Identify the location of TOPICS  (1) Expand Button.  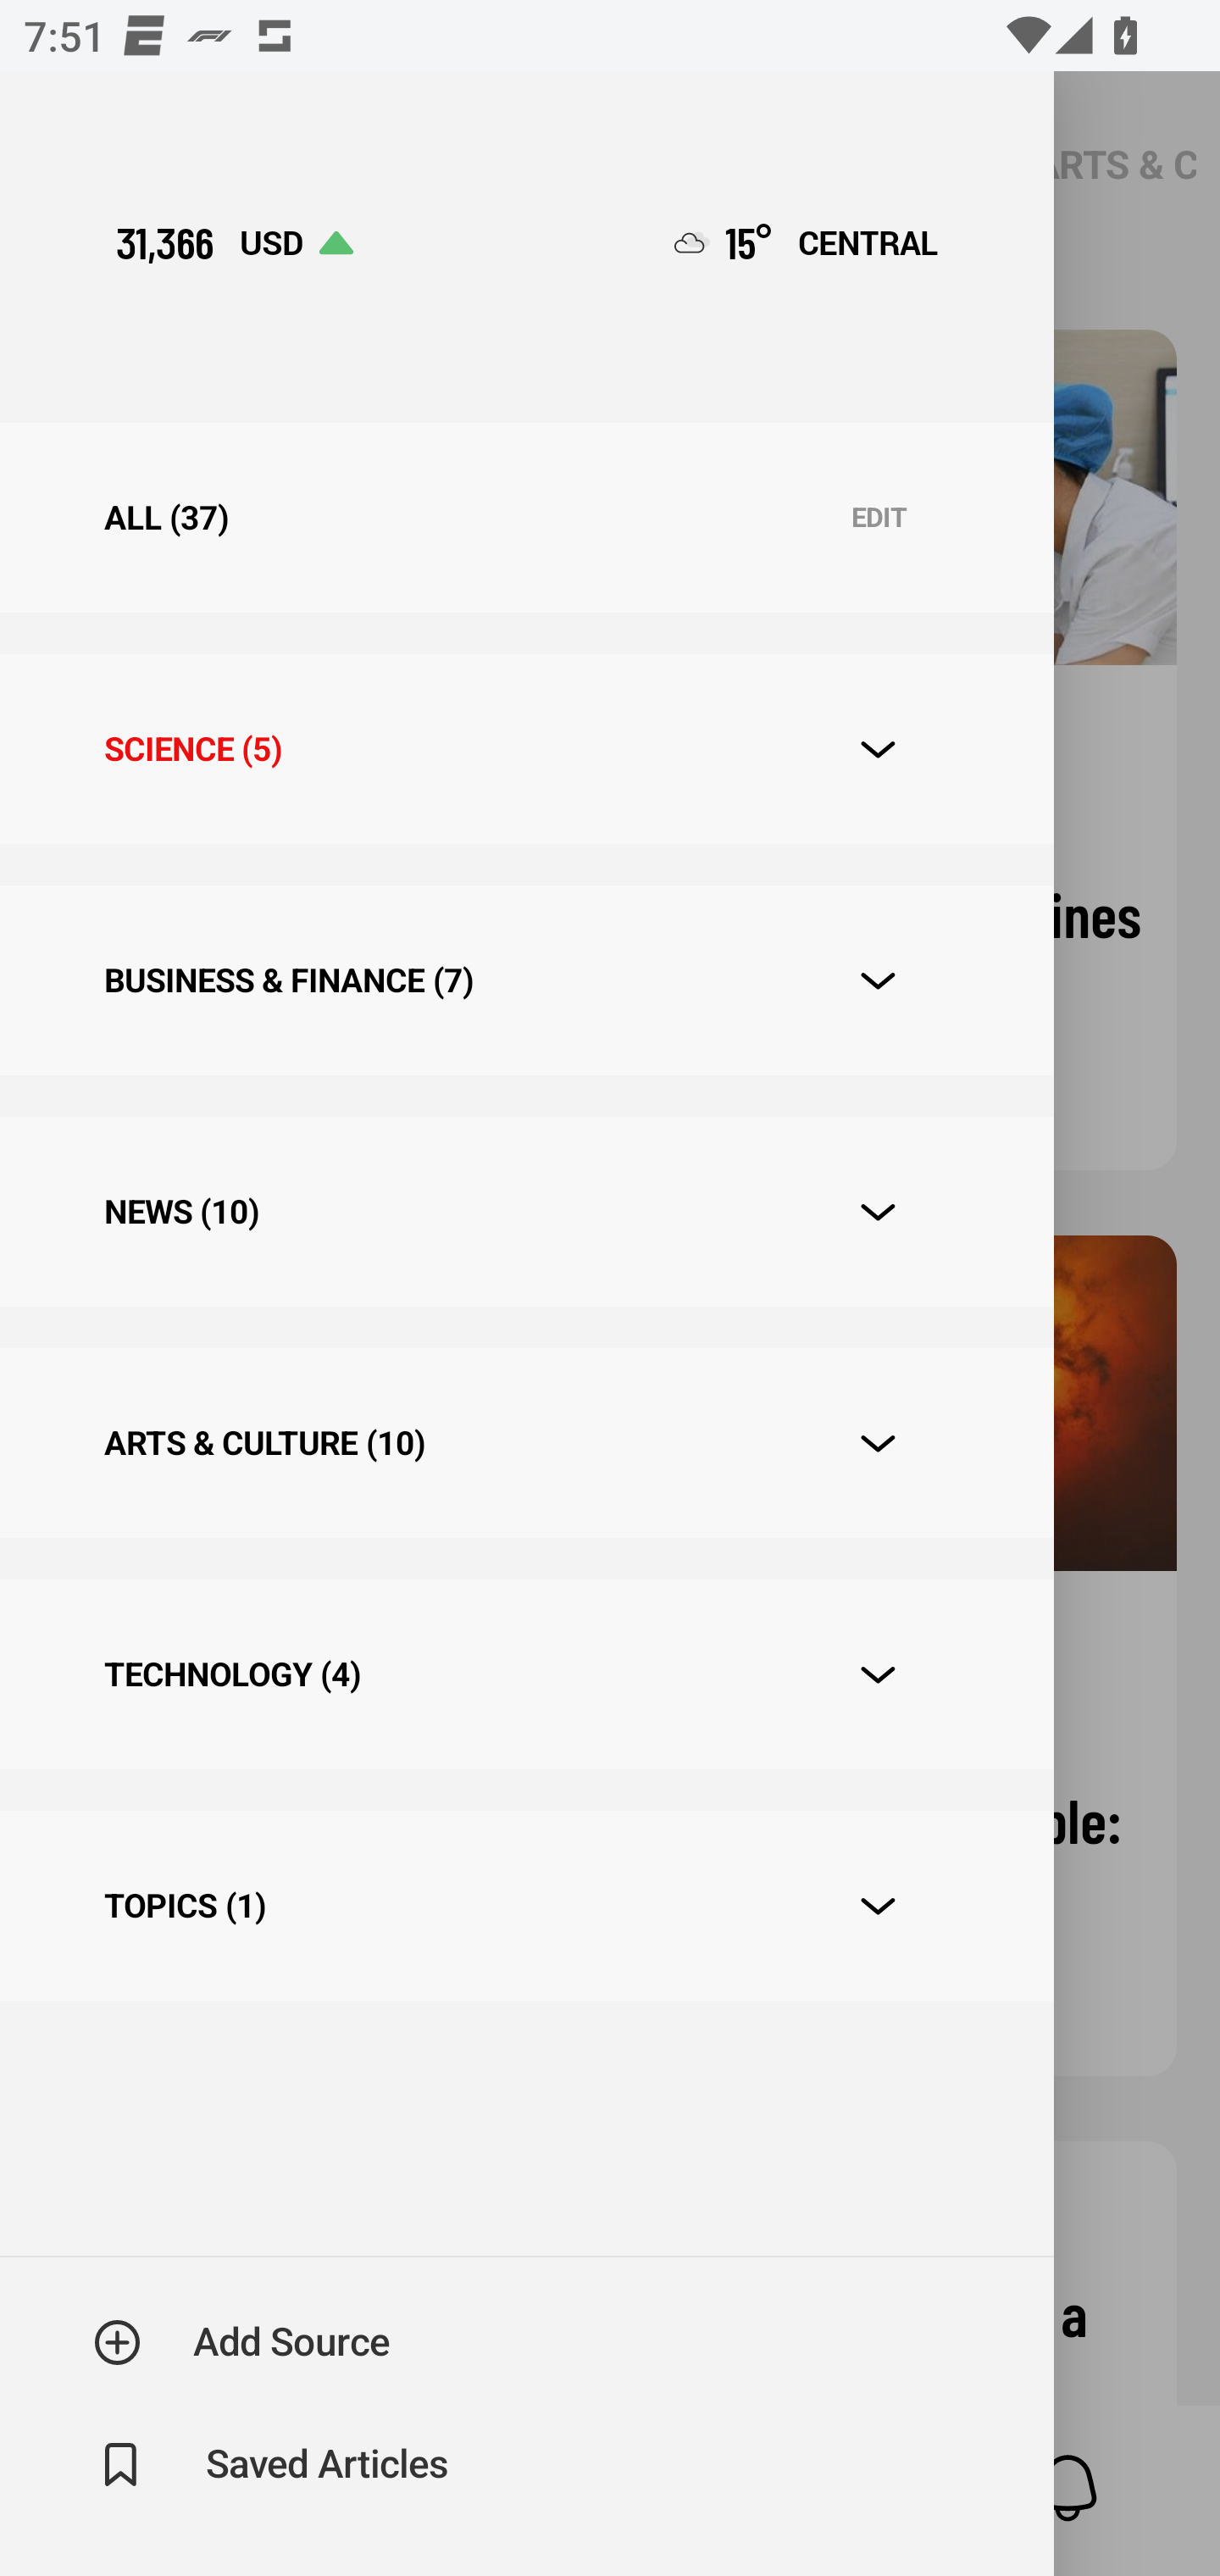
(526, 1907).